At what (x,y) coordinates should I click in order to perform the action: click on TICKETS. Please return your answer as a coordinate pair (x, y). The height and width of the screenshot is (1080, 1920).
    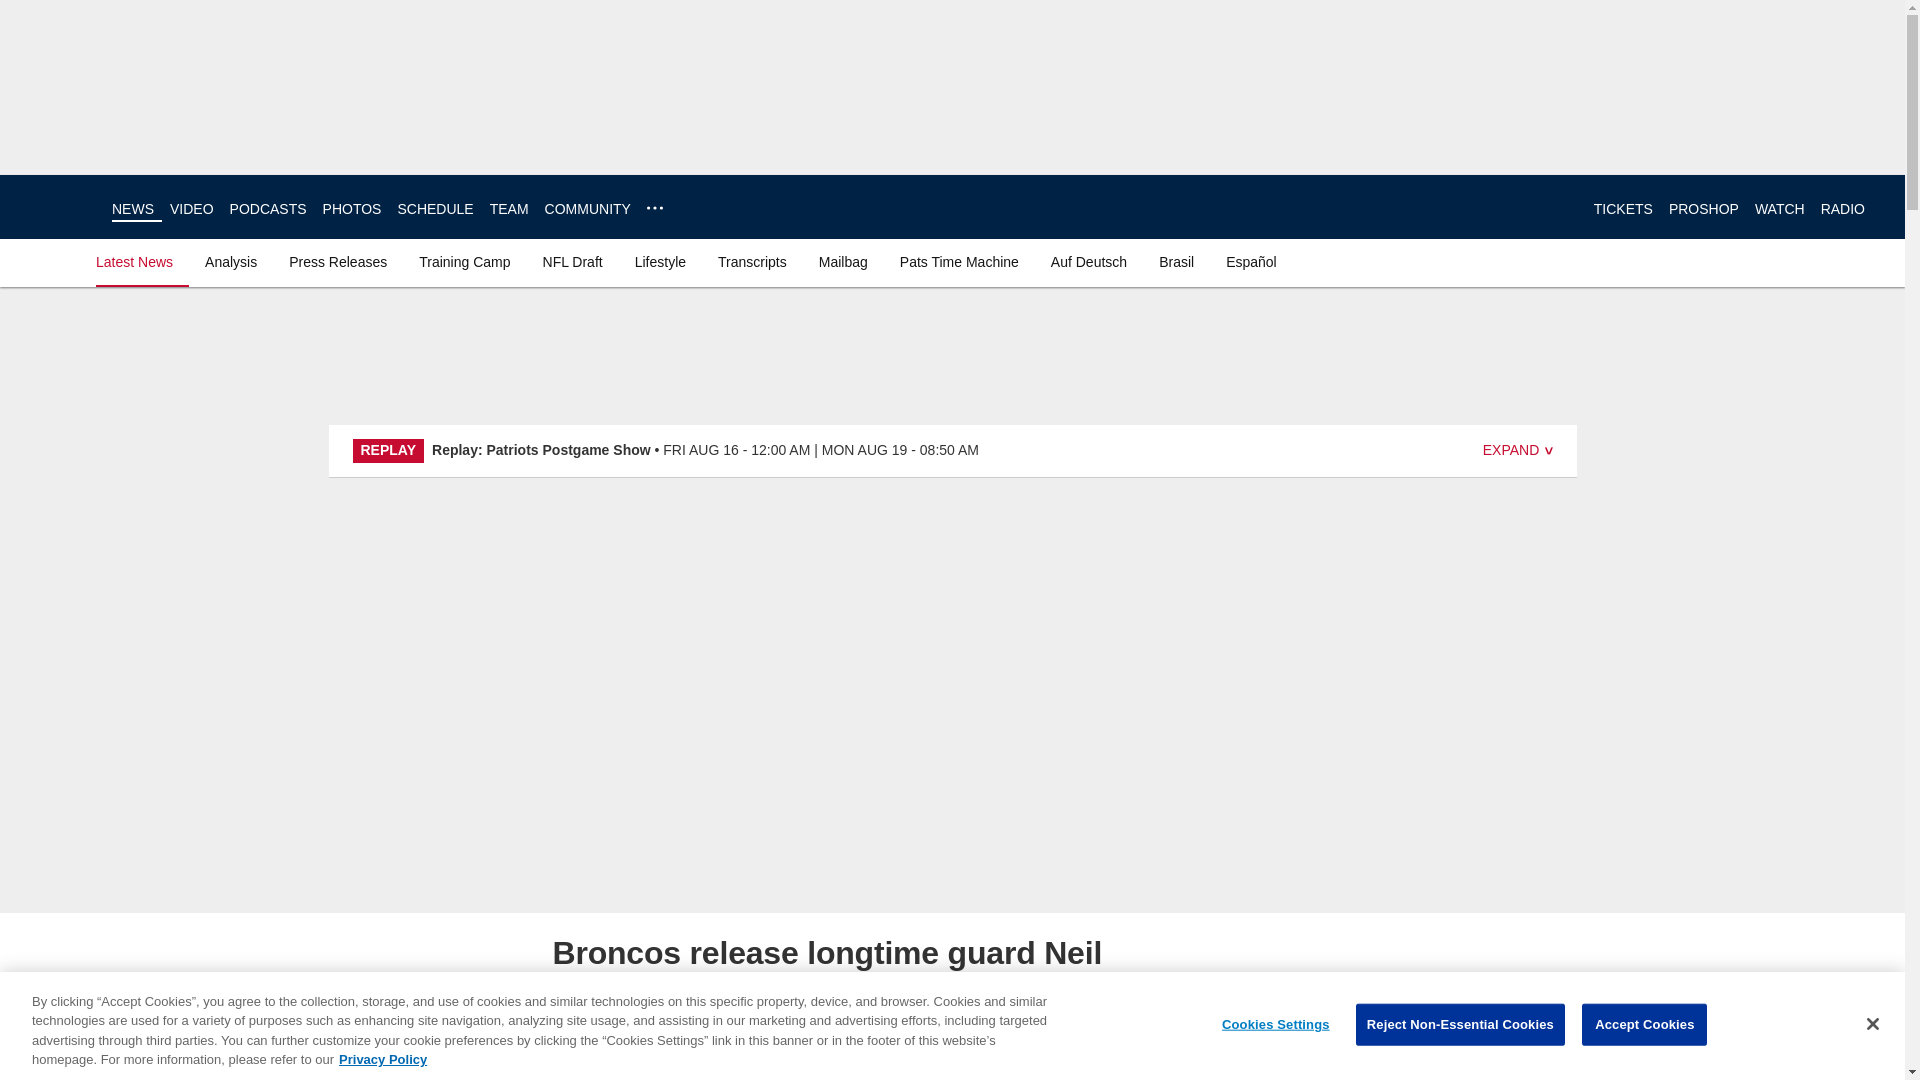
    Looking at the image, I should click on (1623, 208).